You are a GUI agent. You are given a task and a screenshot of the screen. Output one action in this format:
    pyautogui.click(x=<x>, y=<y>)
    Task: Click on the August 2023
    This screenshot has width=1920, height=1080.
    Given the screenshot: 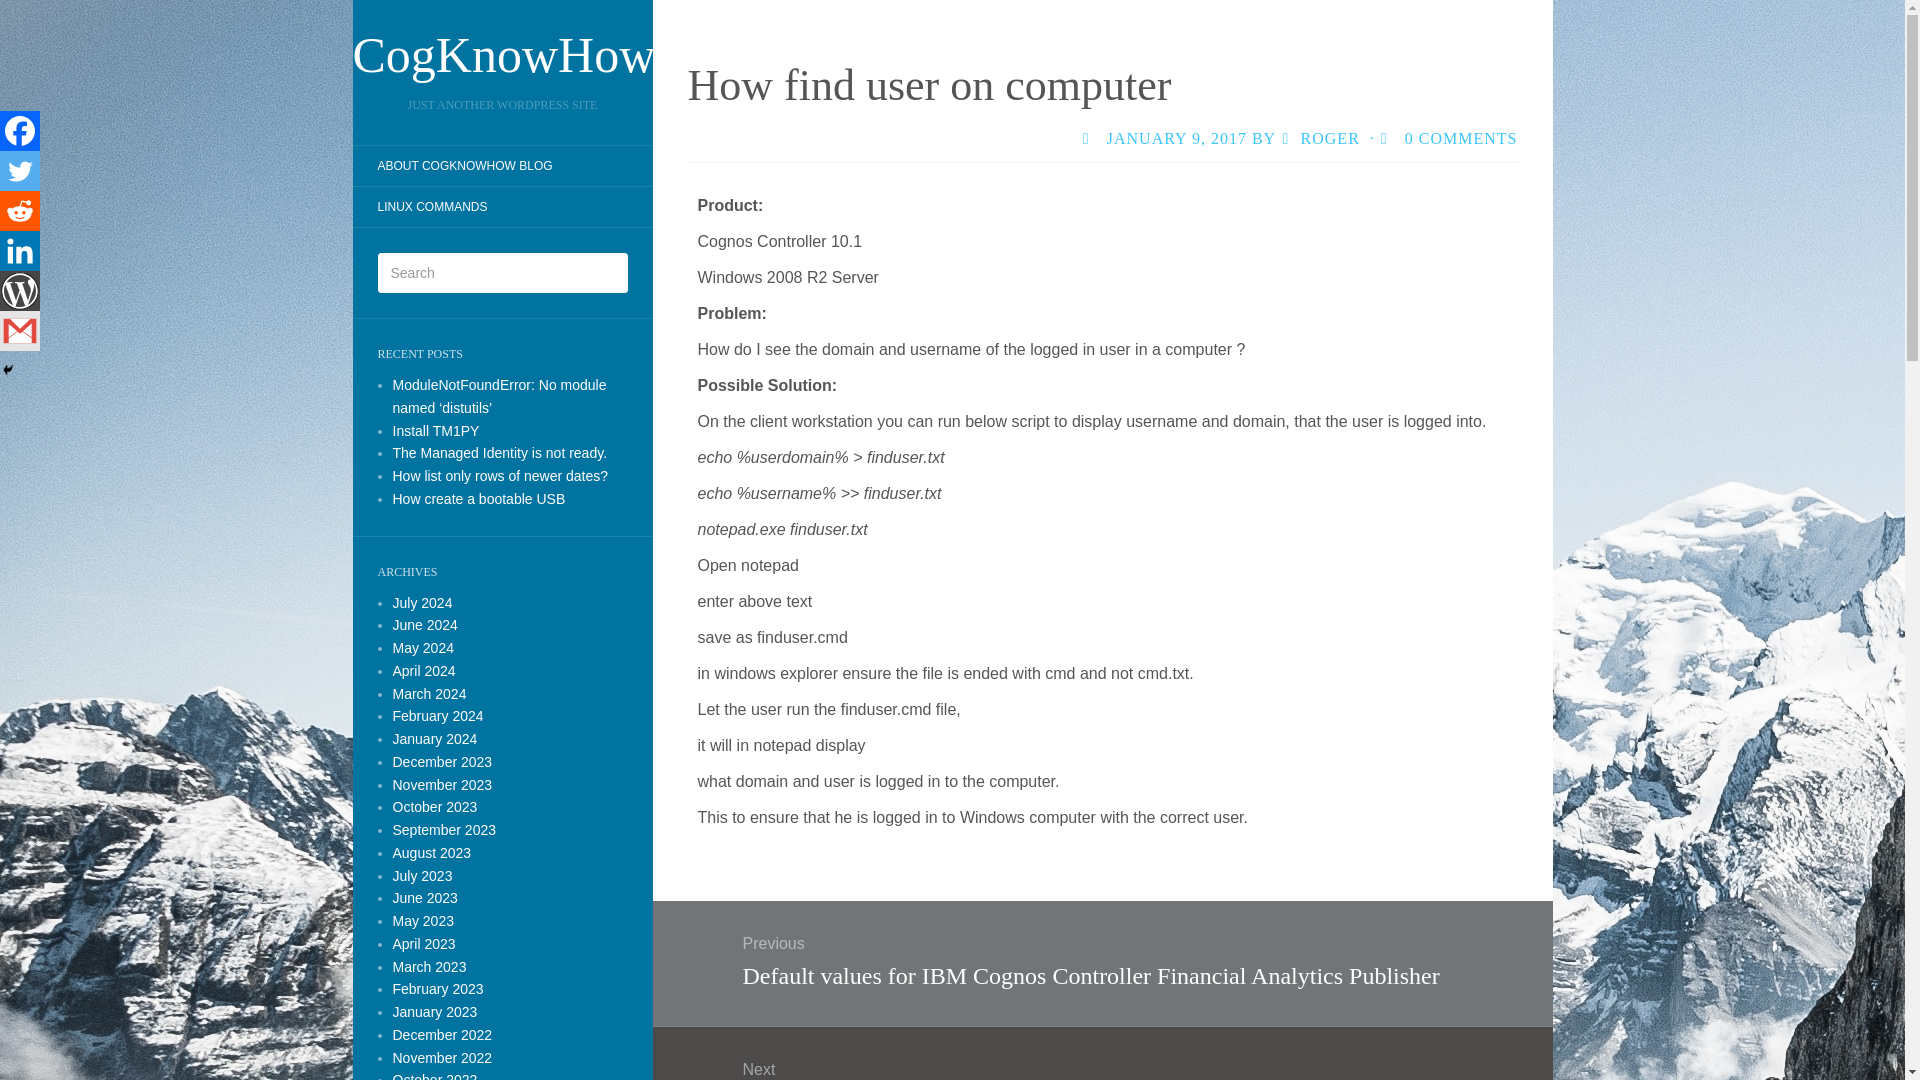 What is the action you would take?
    pyautogui.click(x=430, y=852)
    